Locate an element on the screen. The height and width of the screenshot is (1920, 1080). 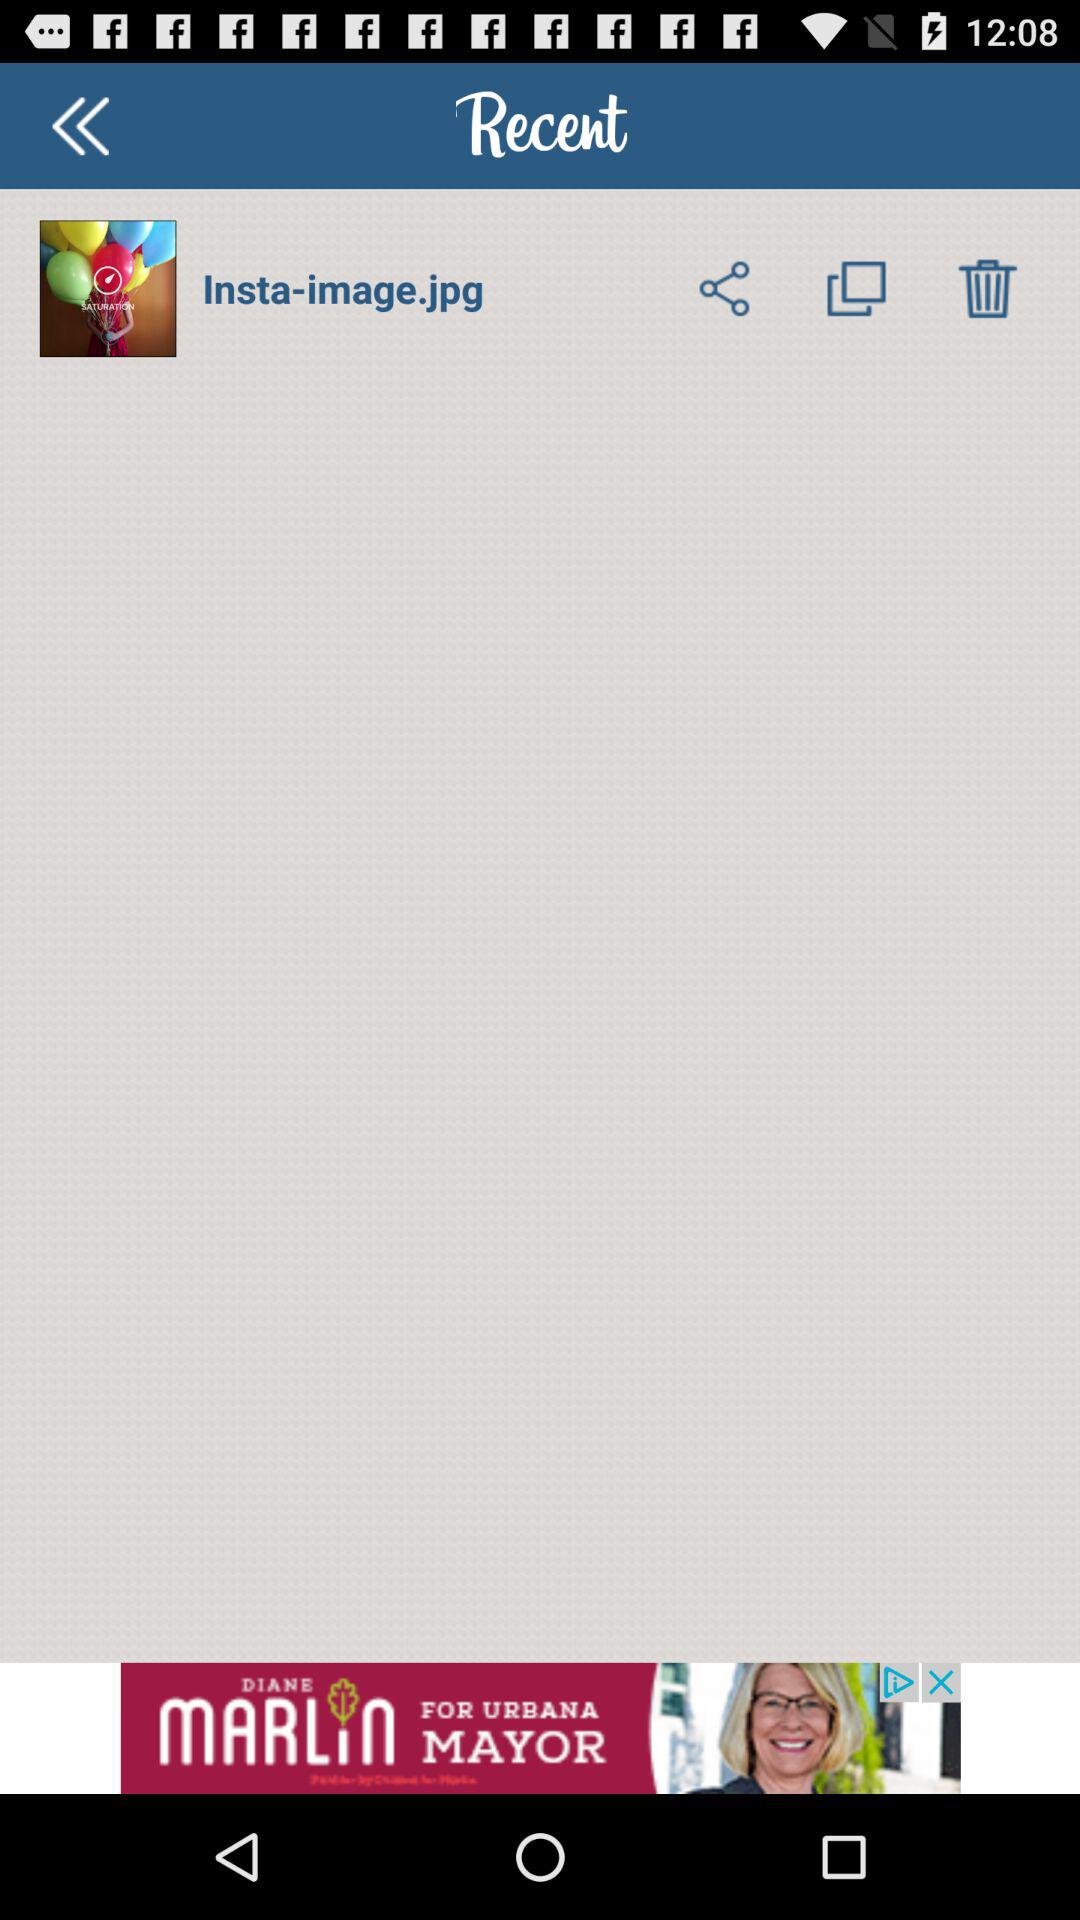
go back is located at coordinates (80, 126).